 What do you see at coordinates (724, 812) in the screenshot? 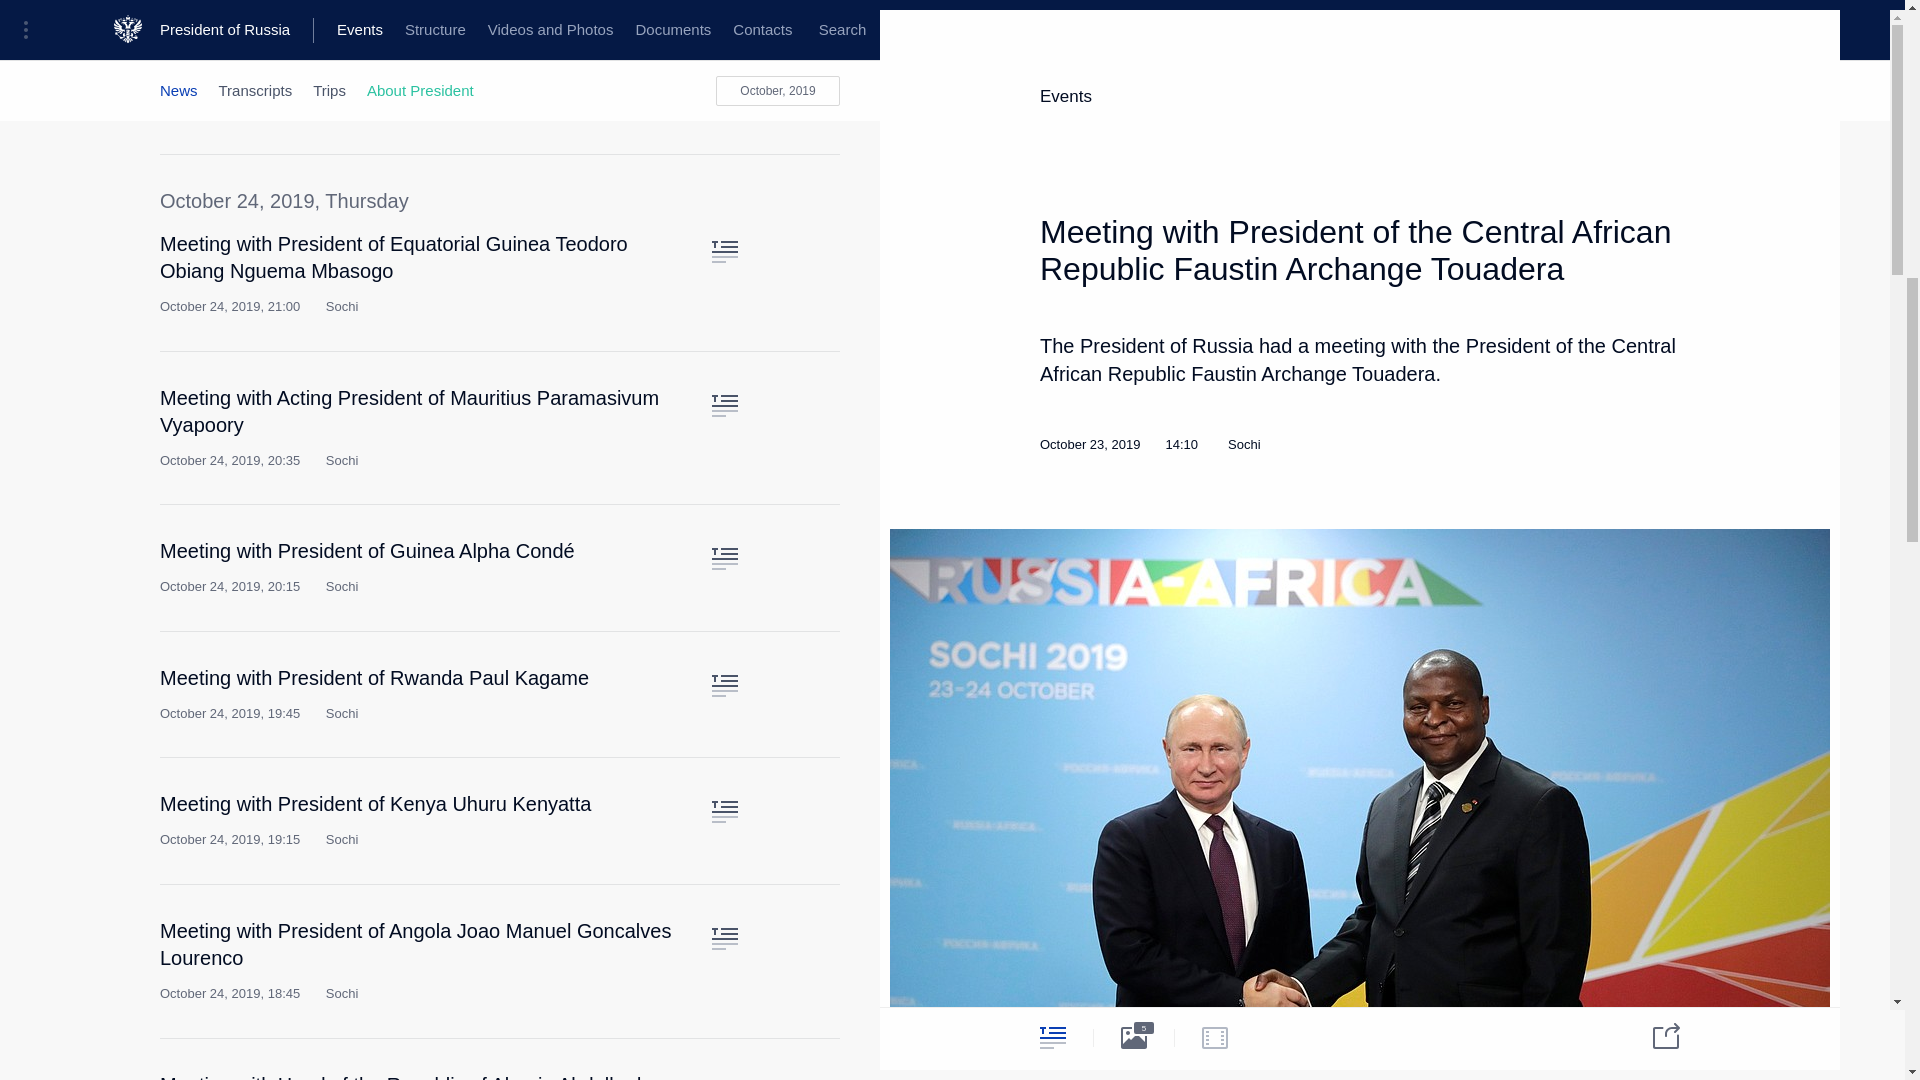
I see `Text of the article` at bounding box center [724, 812].